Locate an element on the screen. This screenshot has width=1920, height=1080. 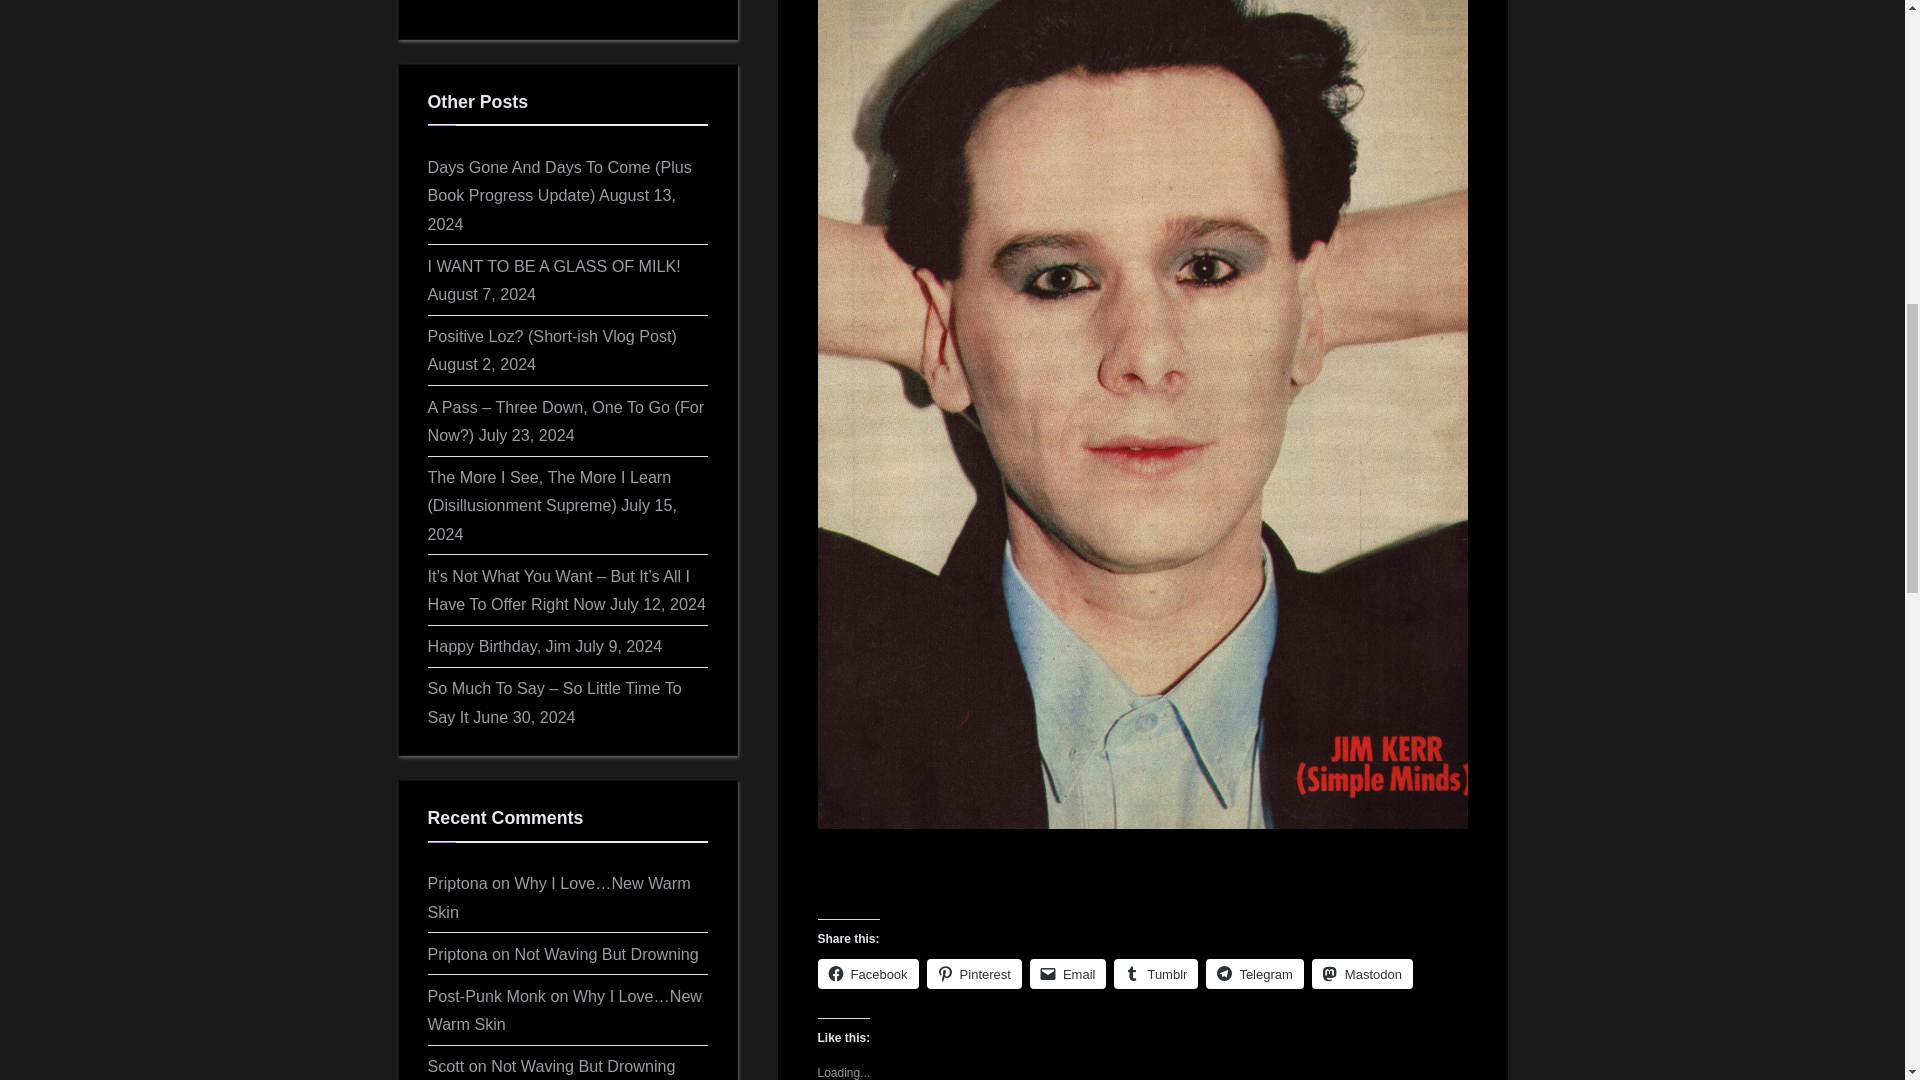
Click to share on Telegram is located at coordinates (1254, 974).